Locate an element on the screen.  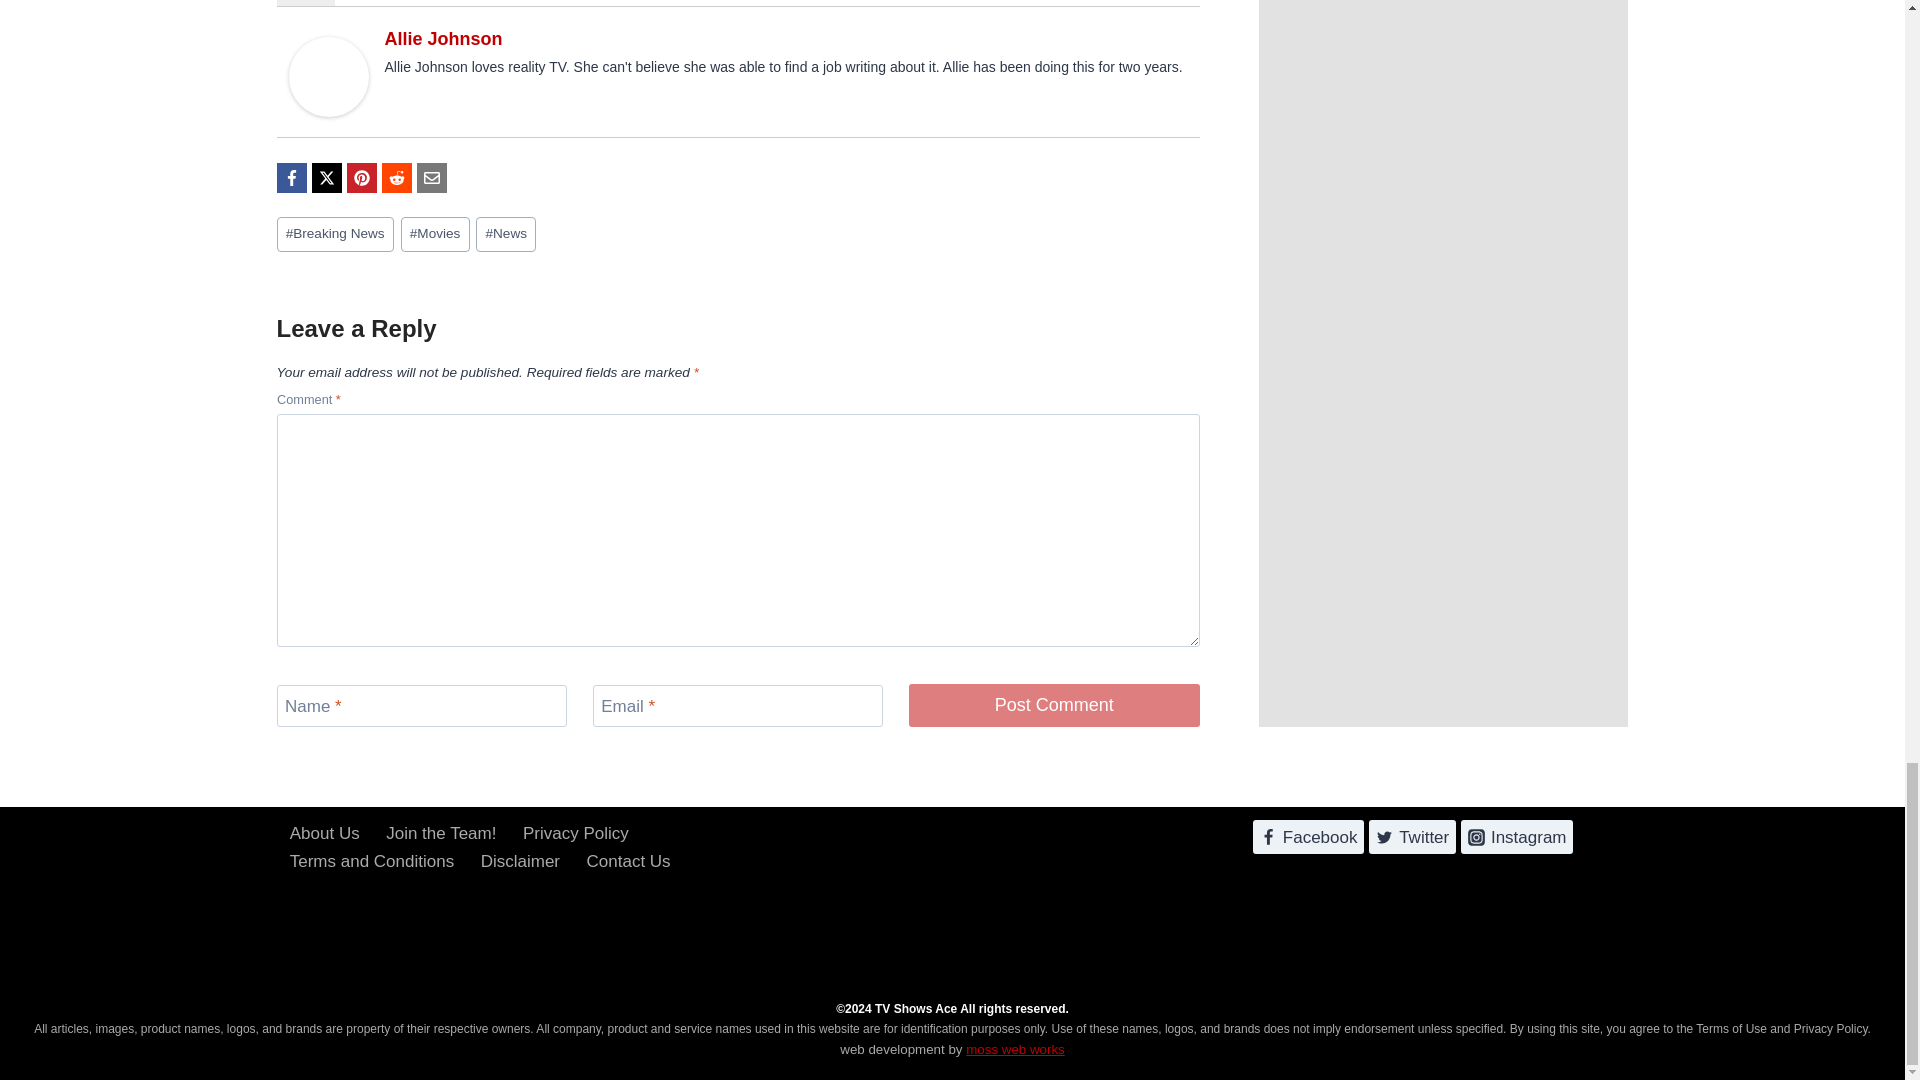
Allie Johnson is located at coordinates (328, 76).